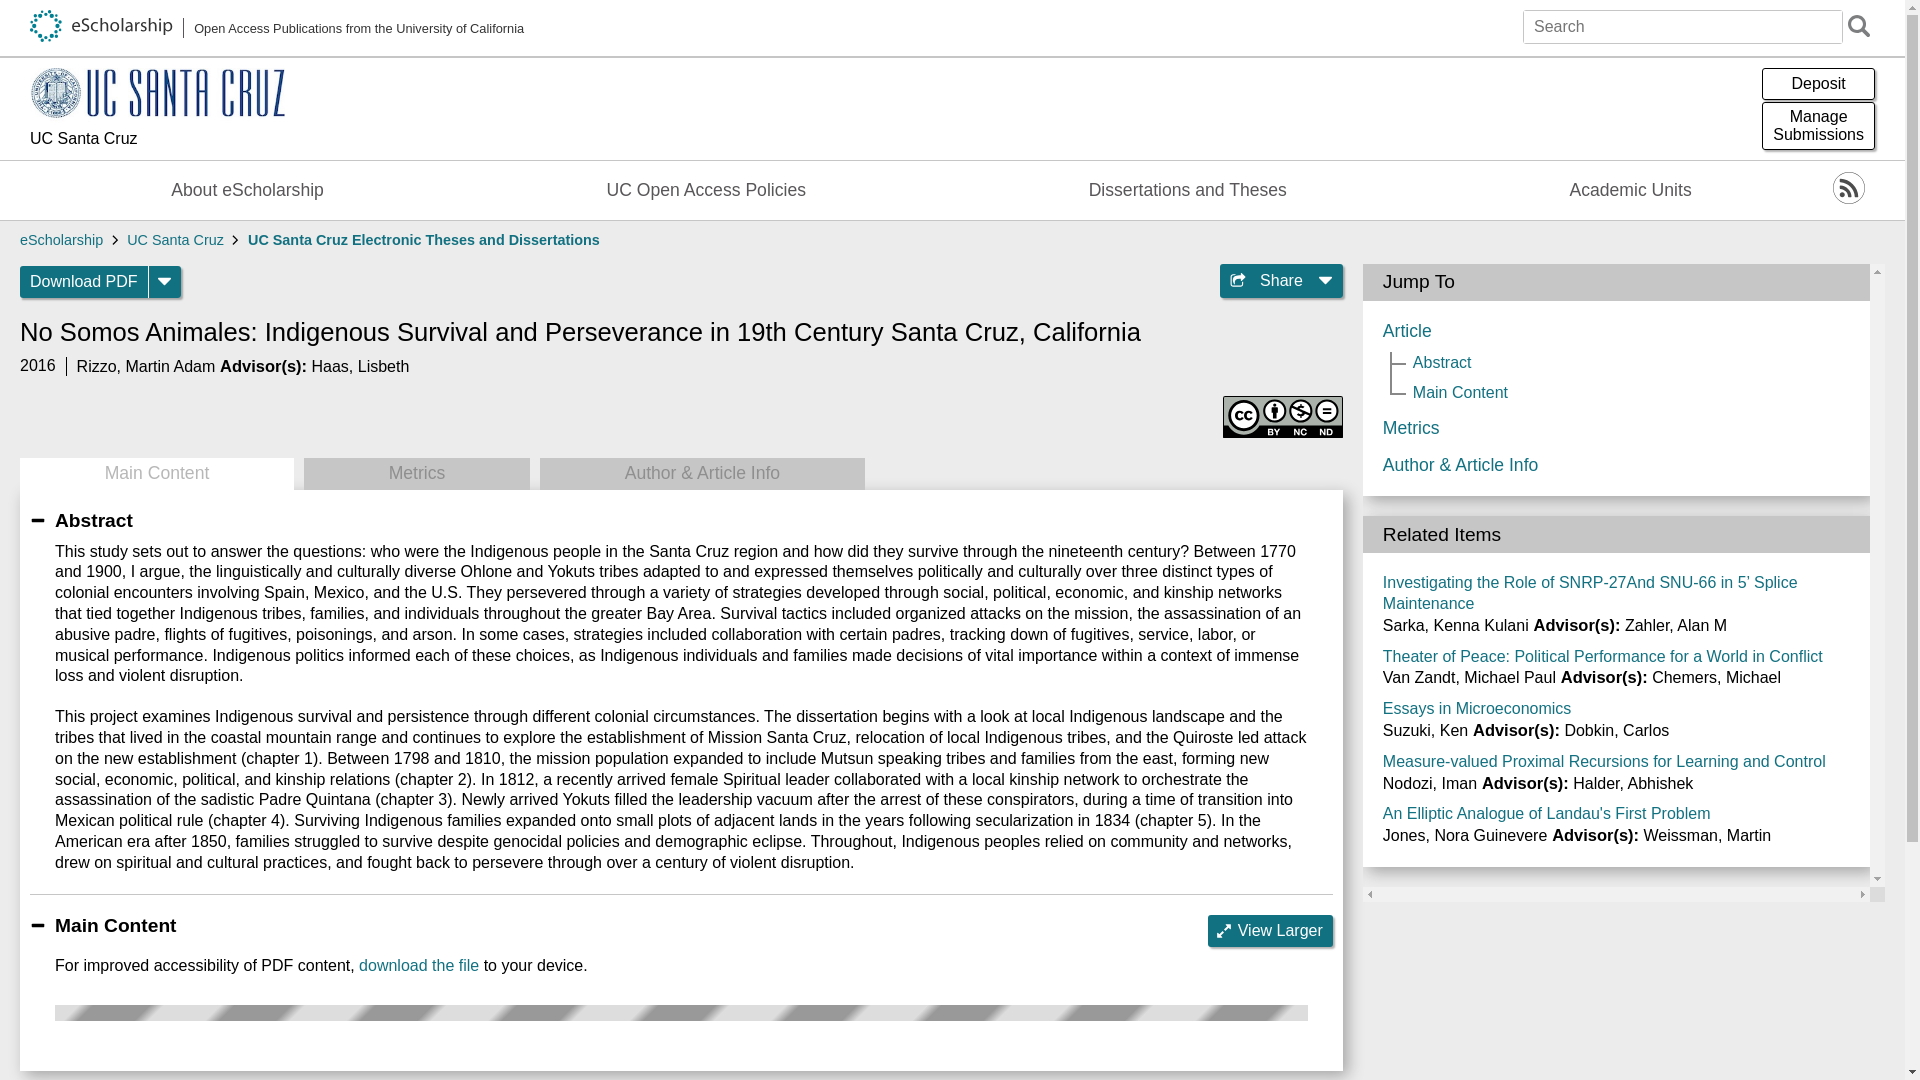 The width and height of the screenshot is (1920, 1080). Describe the element at coordinates (706, 190) in the screenshot. I see `UC Open Access Policies` at that location.